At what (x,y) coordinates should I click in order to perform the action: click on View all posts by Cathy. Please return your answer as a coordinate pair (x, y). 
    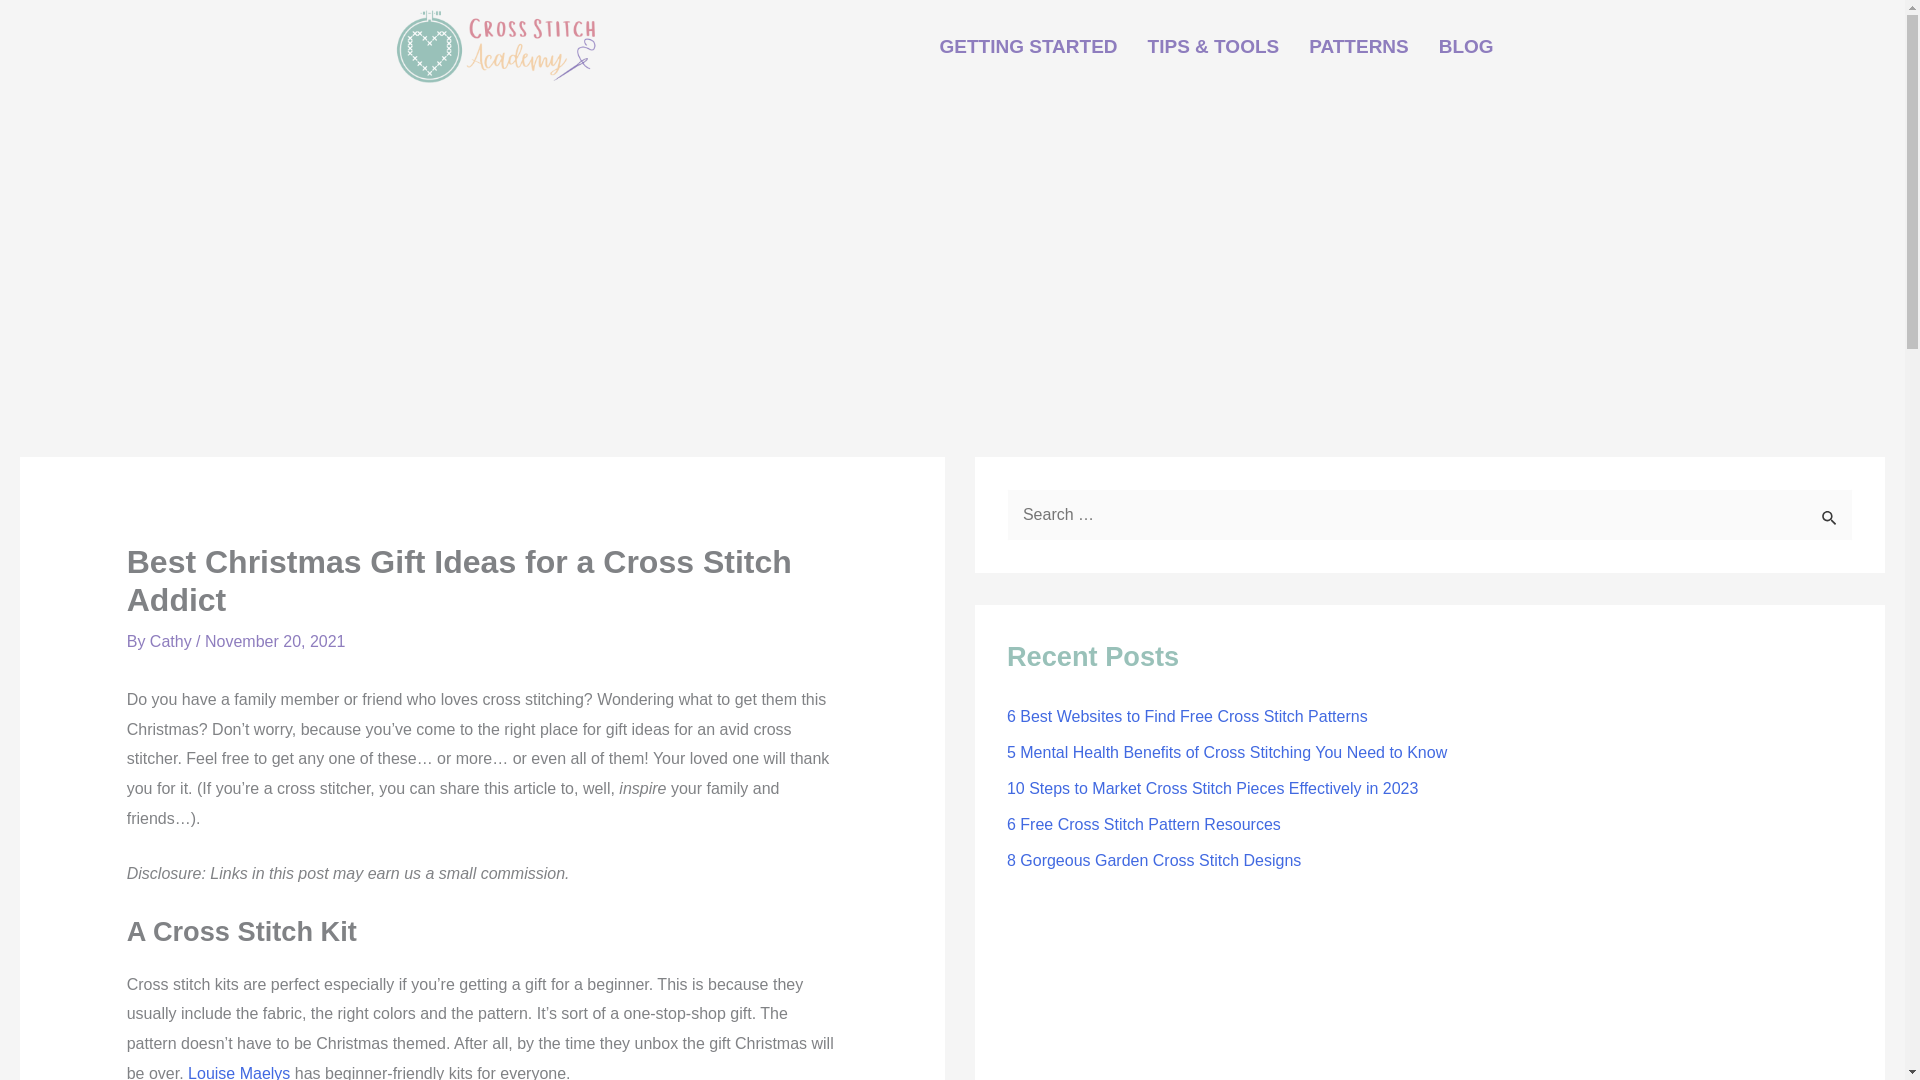
    Looking at the image, I should click on (172, 641).